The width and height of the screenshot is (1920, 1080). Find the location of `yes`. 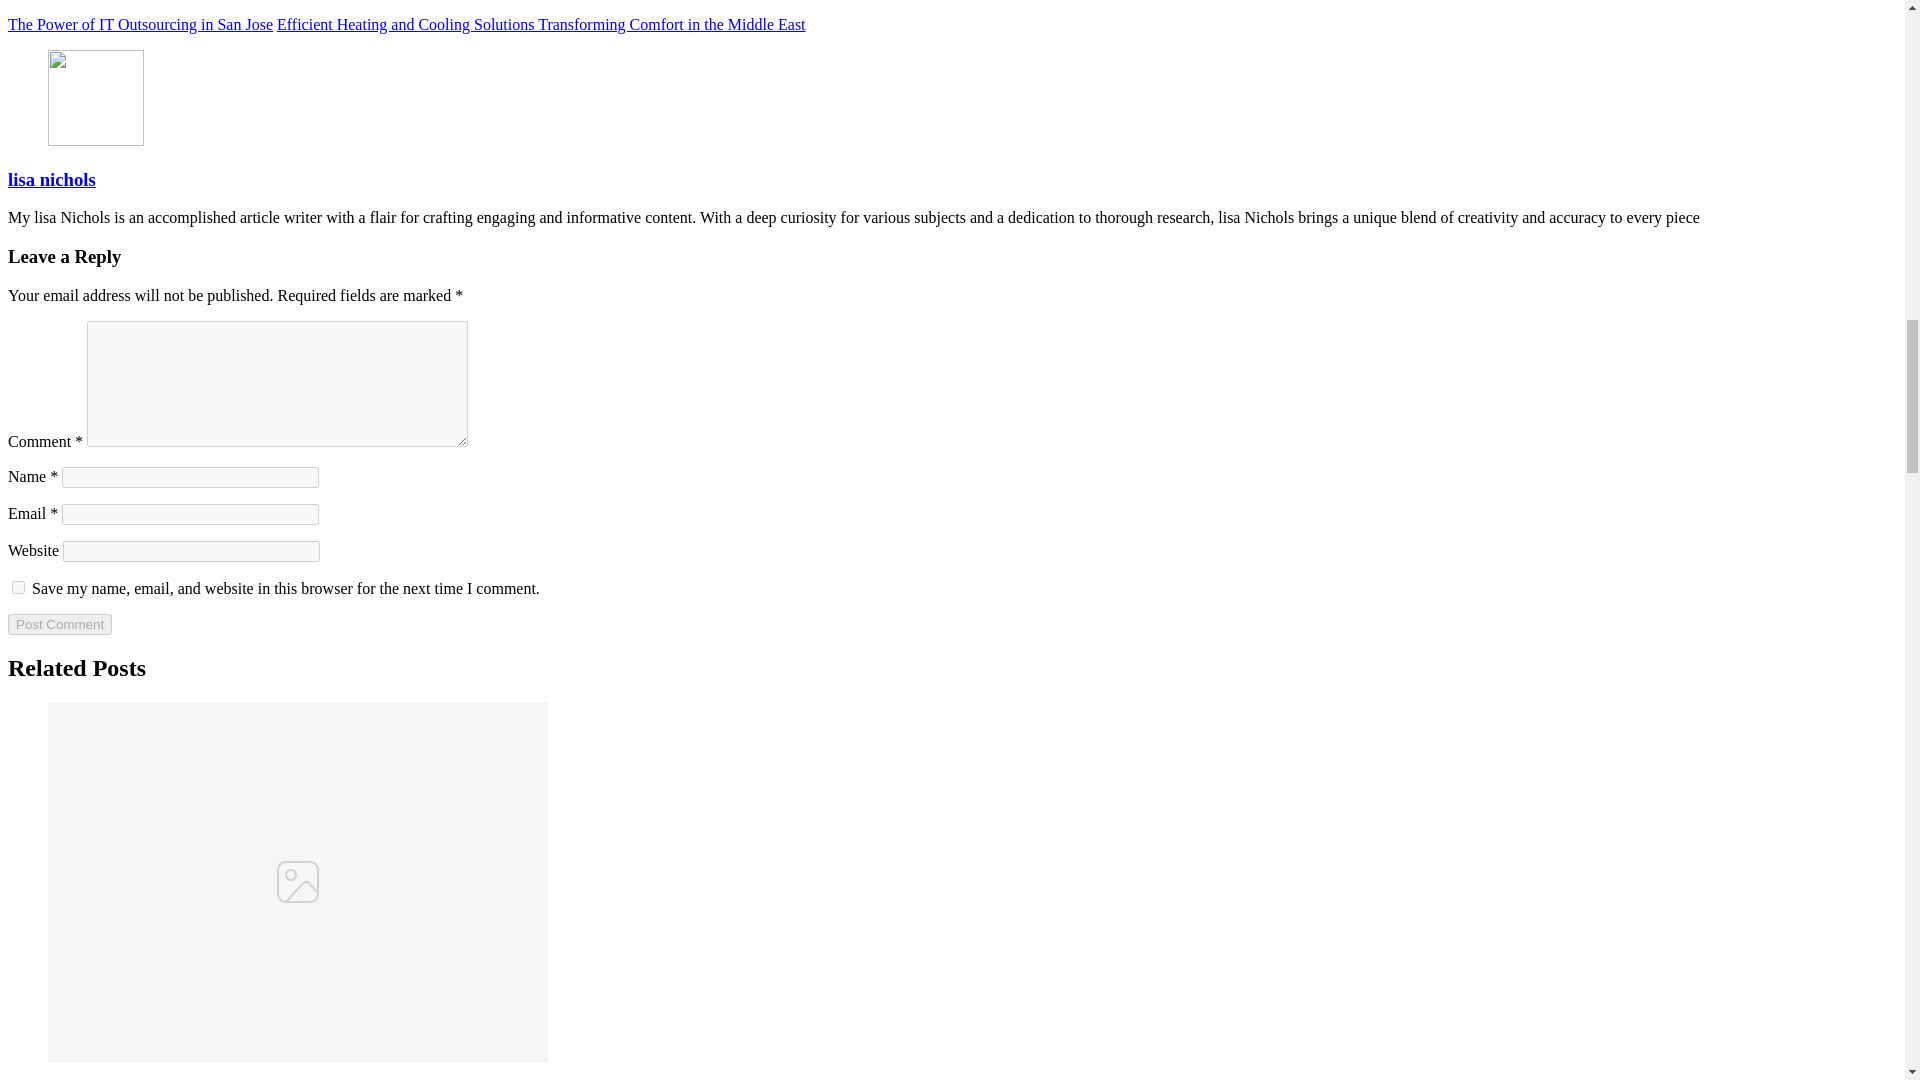

yes is located at coordinates (18, 588).